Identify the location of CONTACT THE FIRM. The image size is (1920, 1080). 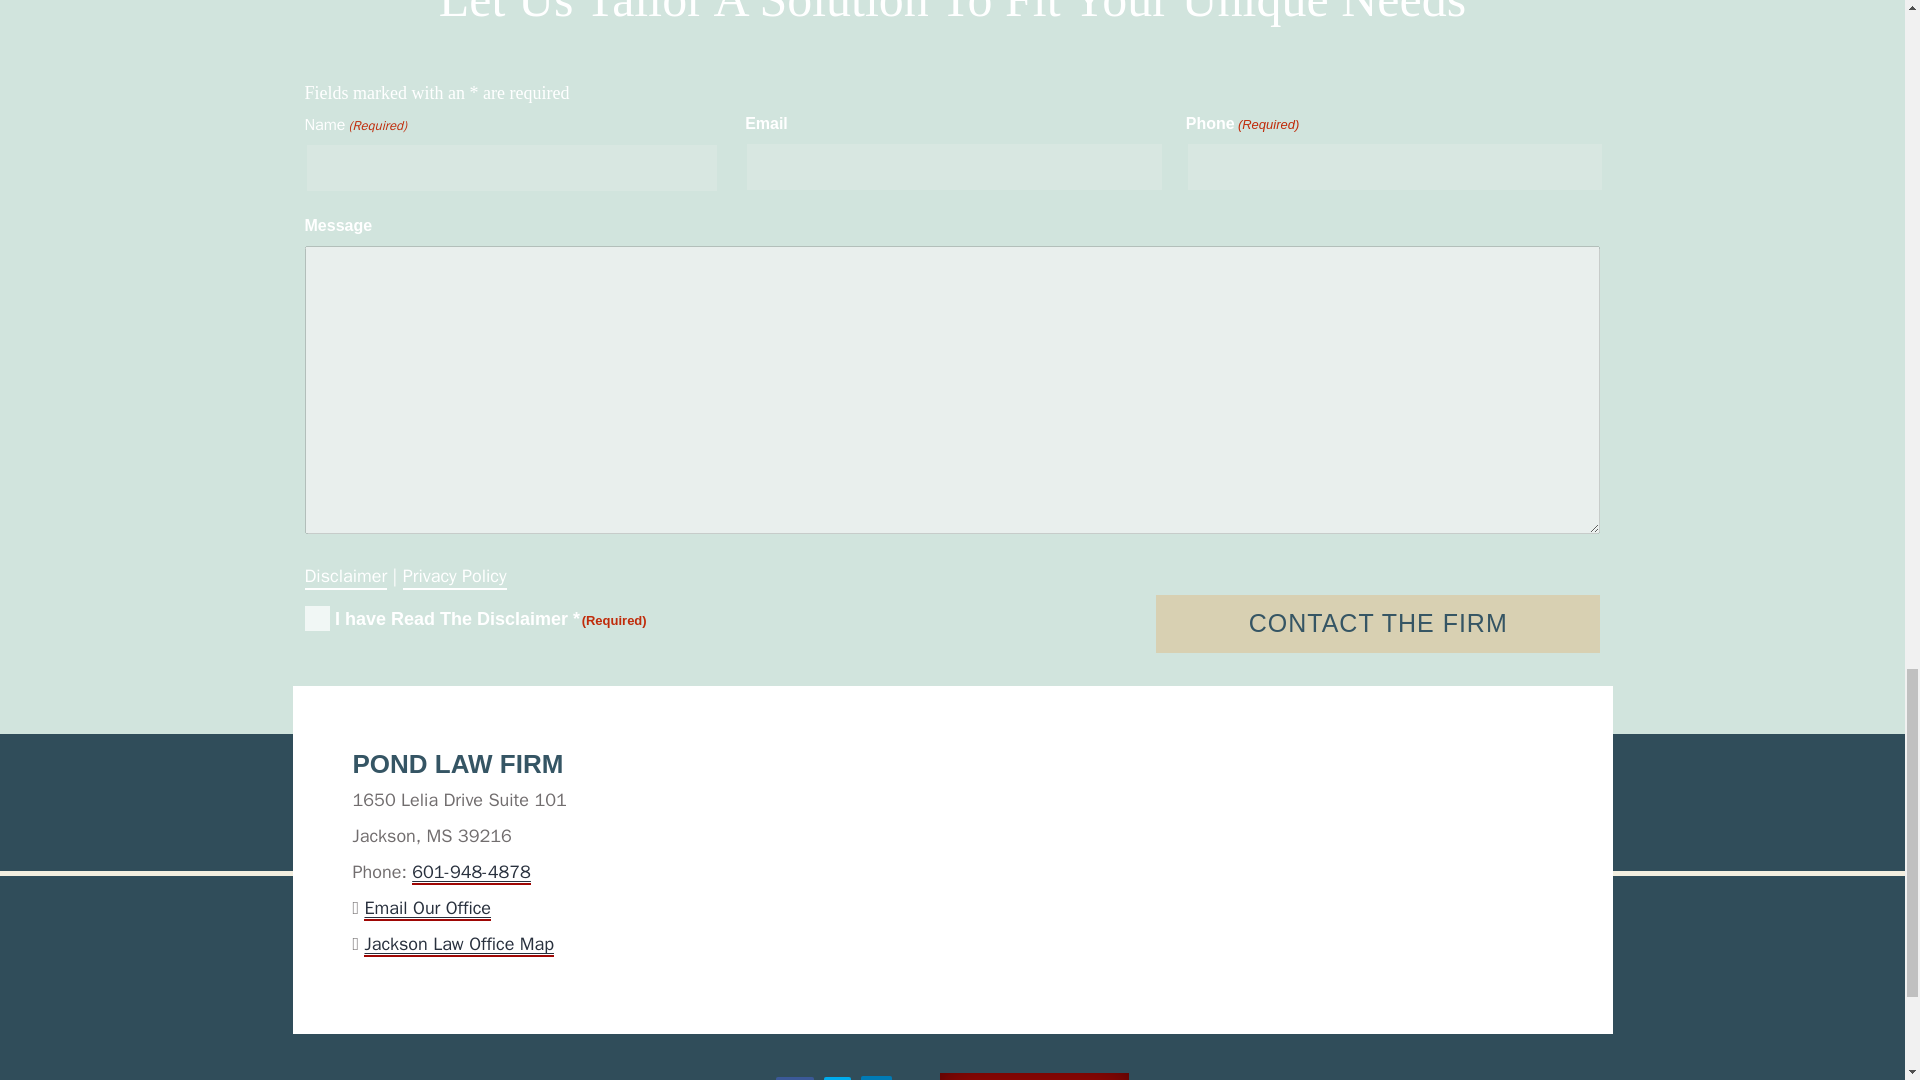
(1378, 624).